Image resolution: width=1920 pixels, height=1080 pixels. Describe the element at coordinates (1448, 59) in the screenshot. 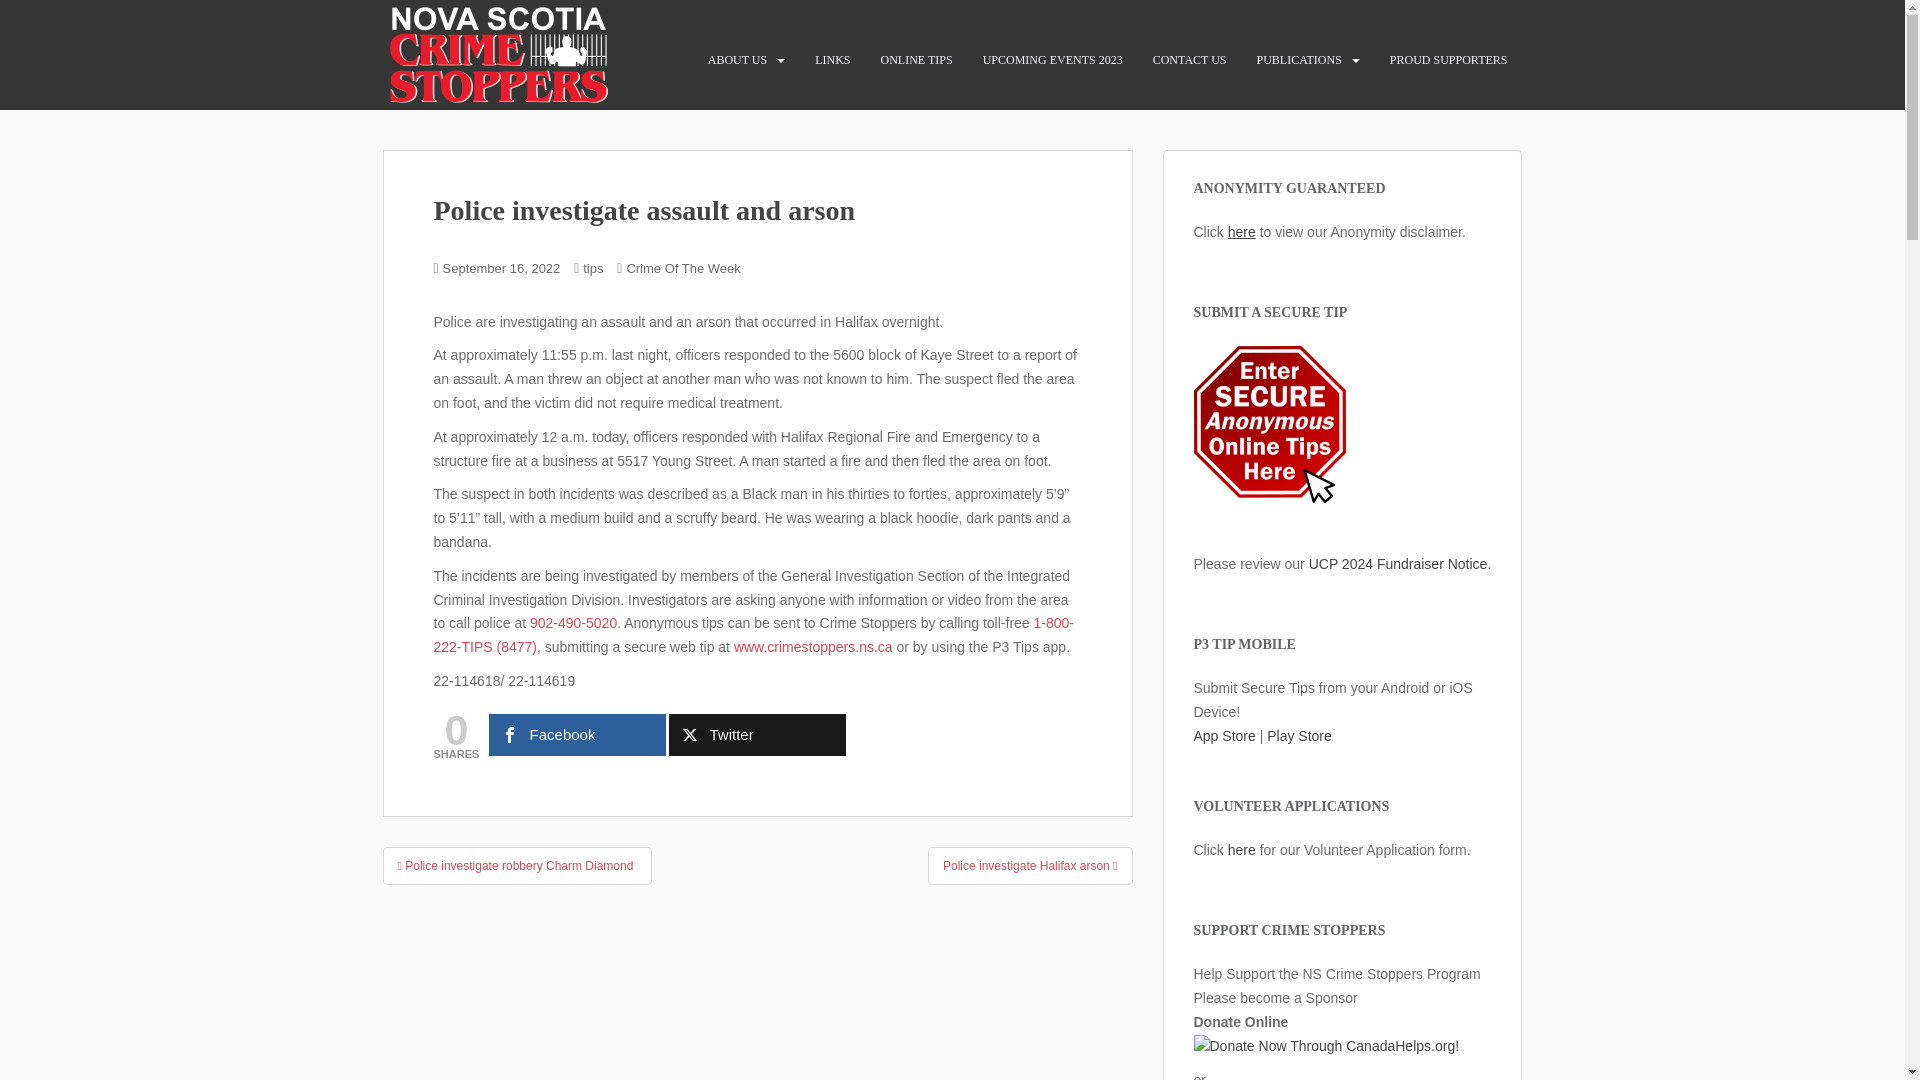

I see `PROUD SUPPORTERS` at that location.